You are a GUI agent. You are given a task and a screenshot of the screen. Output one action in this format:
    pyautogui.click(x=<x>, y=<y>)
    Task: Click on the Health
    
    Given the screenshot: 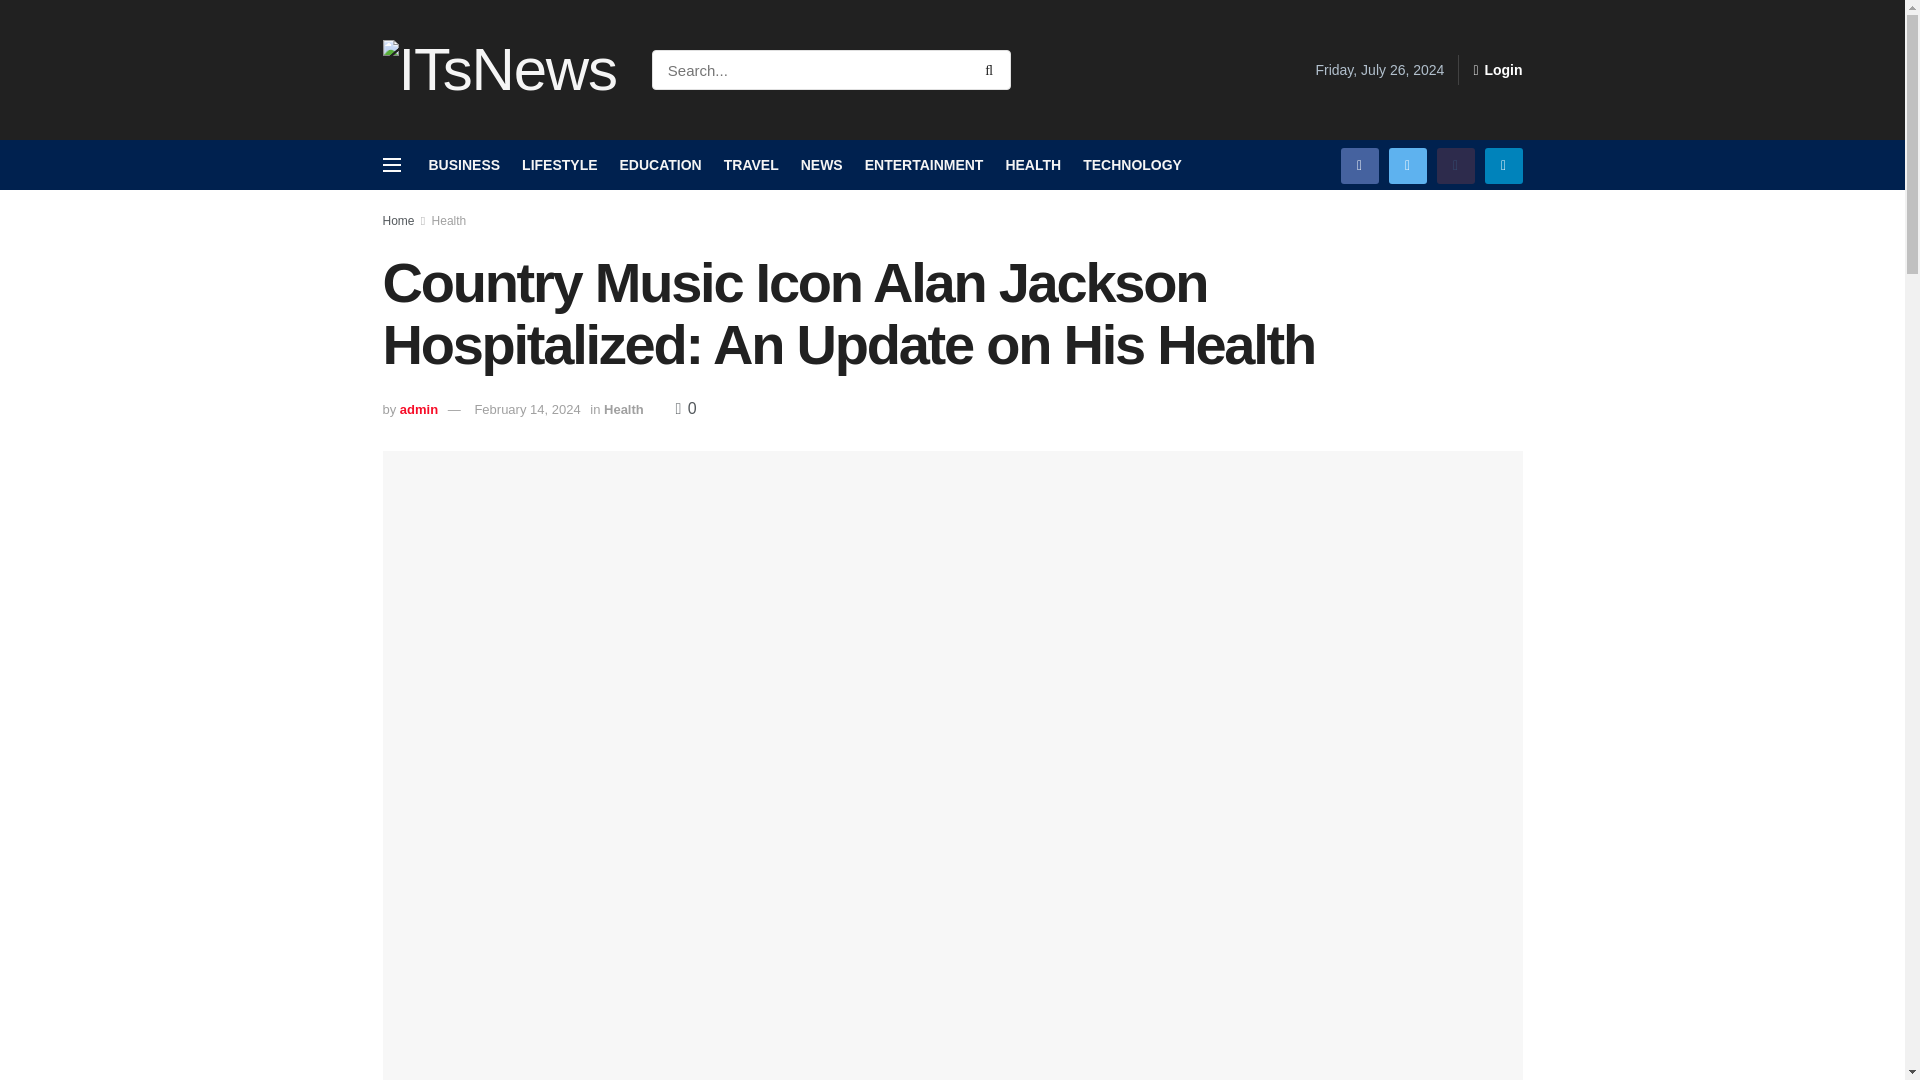 What is the action you would take?
    pyautogui.click(x=449, y=220)
    